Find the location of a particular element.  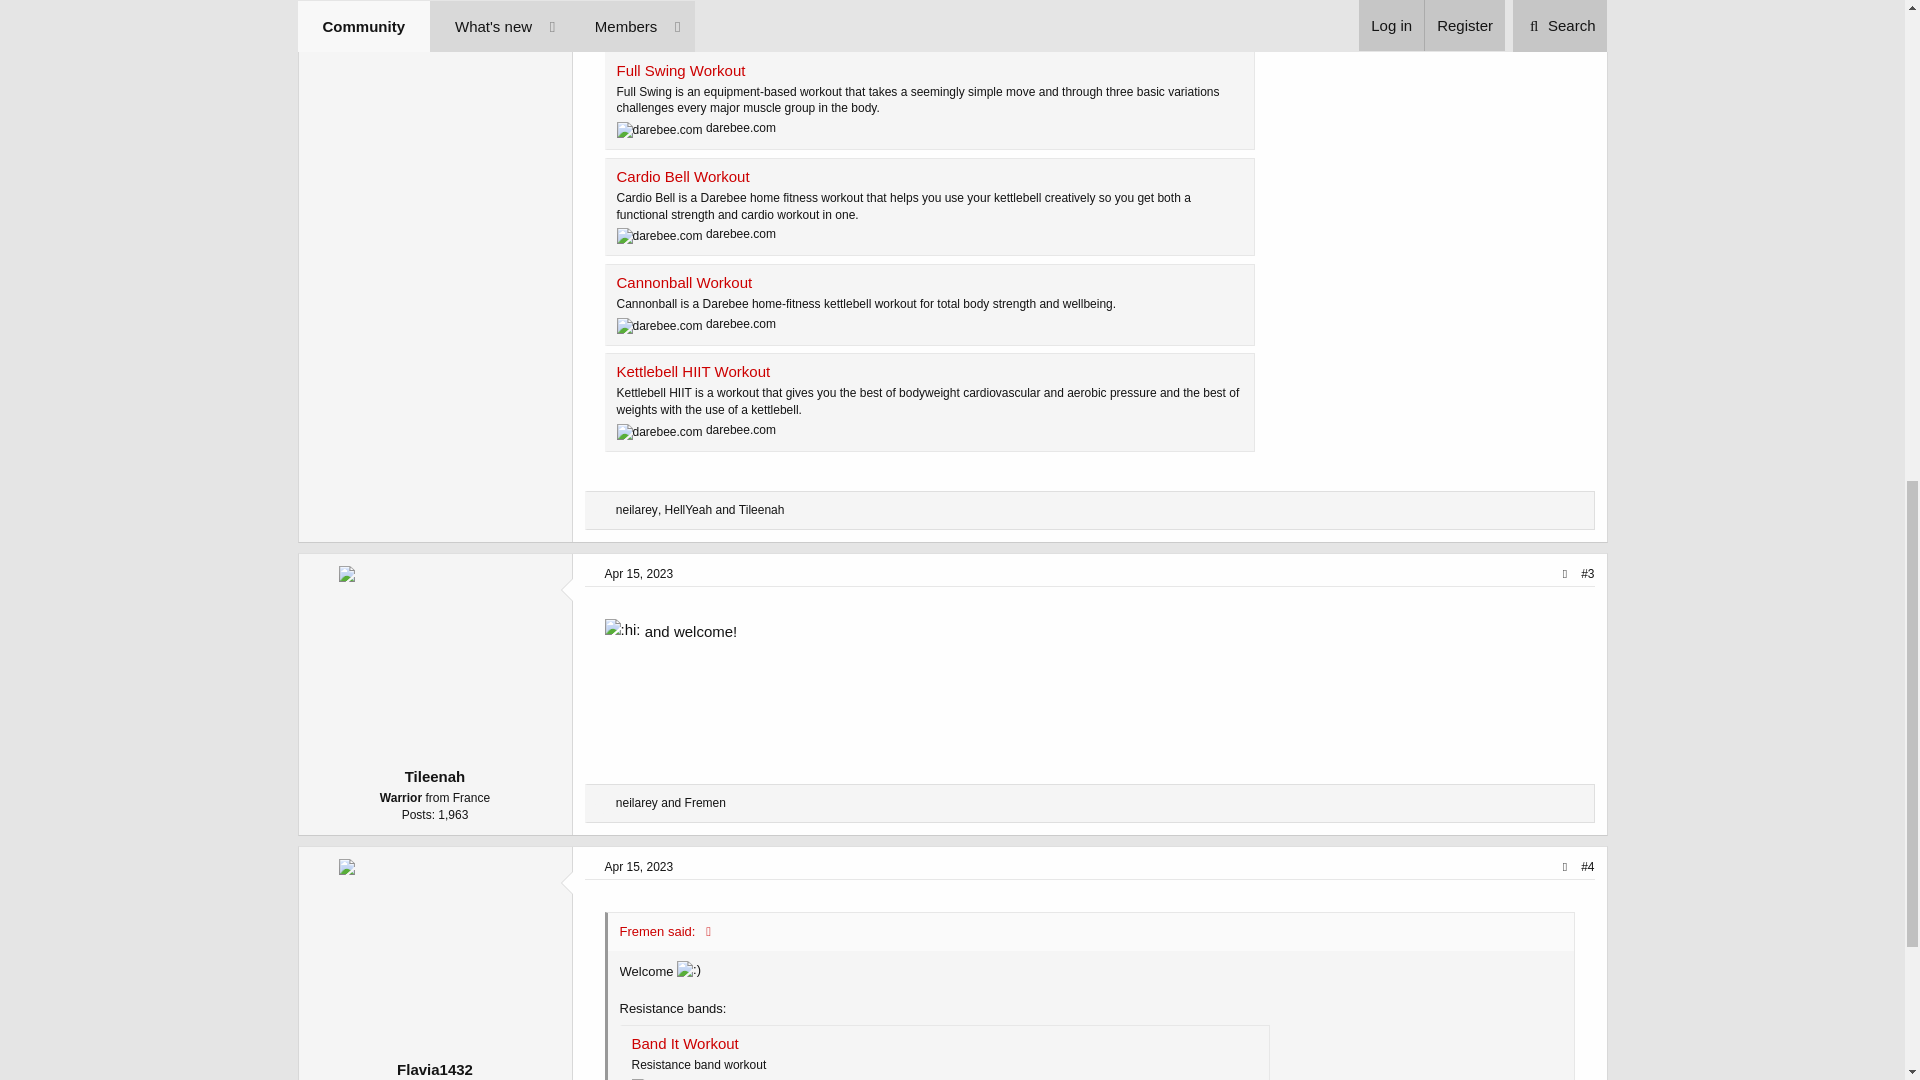

Apr 15, 2023 at 8:06 PM is located at coordinates (638, 574).